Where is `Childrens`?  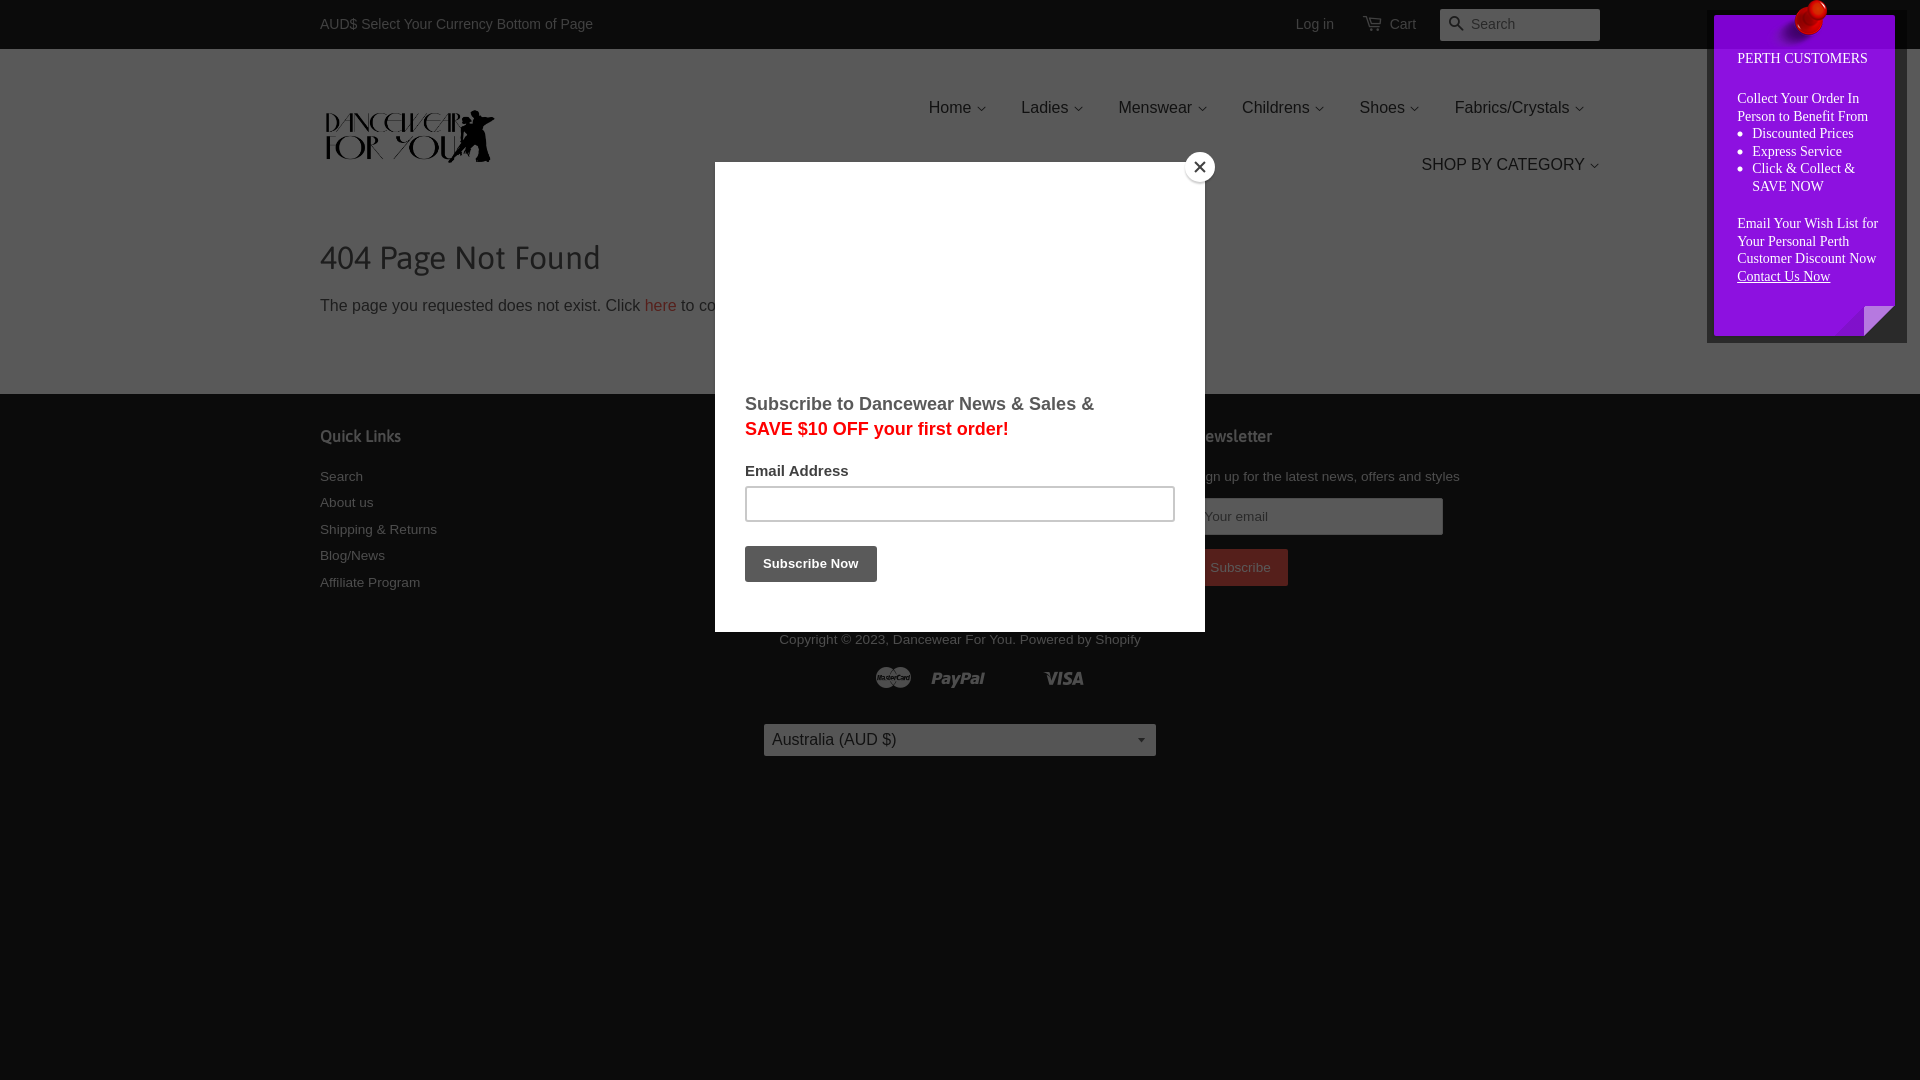 Childrens is located at coordinates (1284, 108).